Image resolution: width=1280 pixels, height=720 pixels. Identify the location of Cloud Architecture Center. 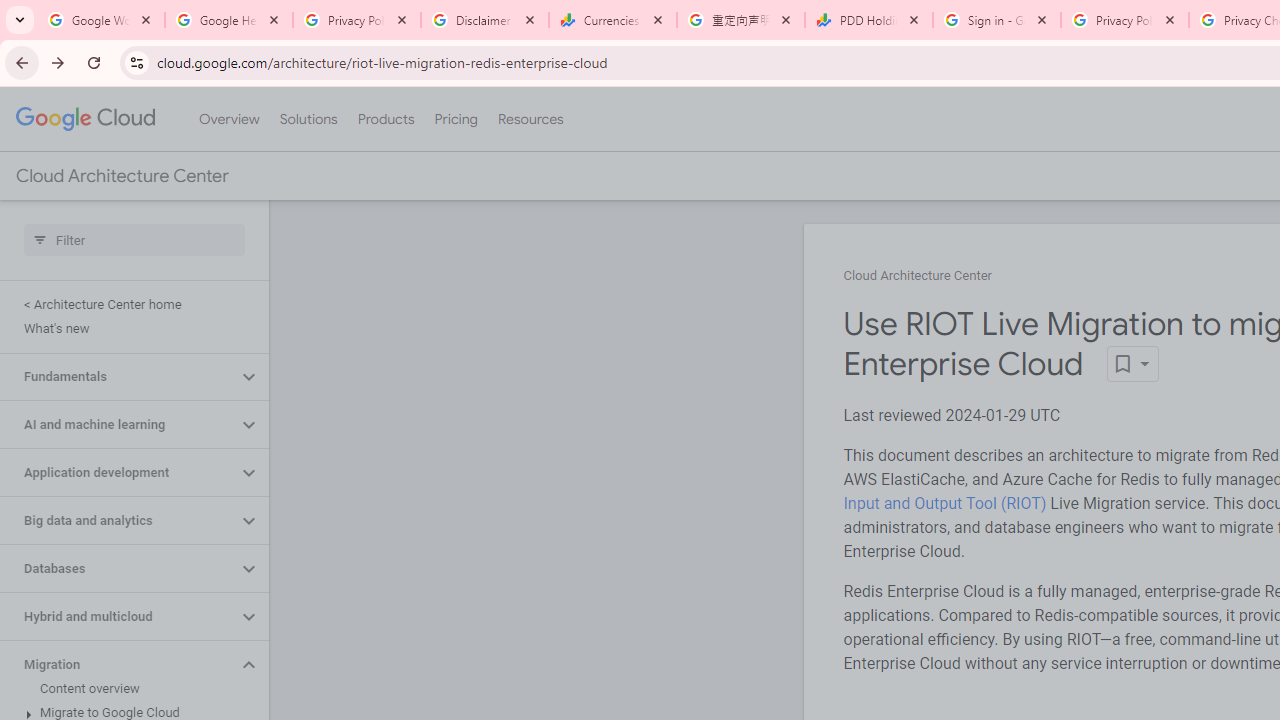
(918, 276).